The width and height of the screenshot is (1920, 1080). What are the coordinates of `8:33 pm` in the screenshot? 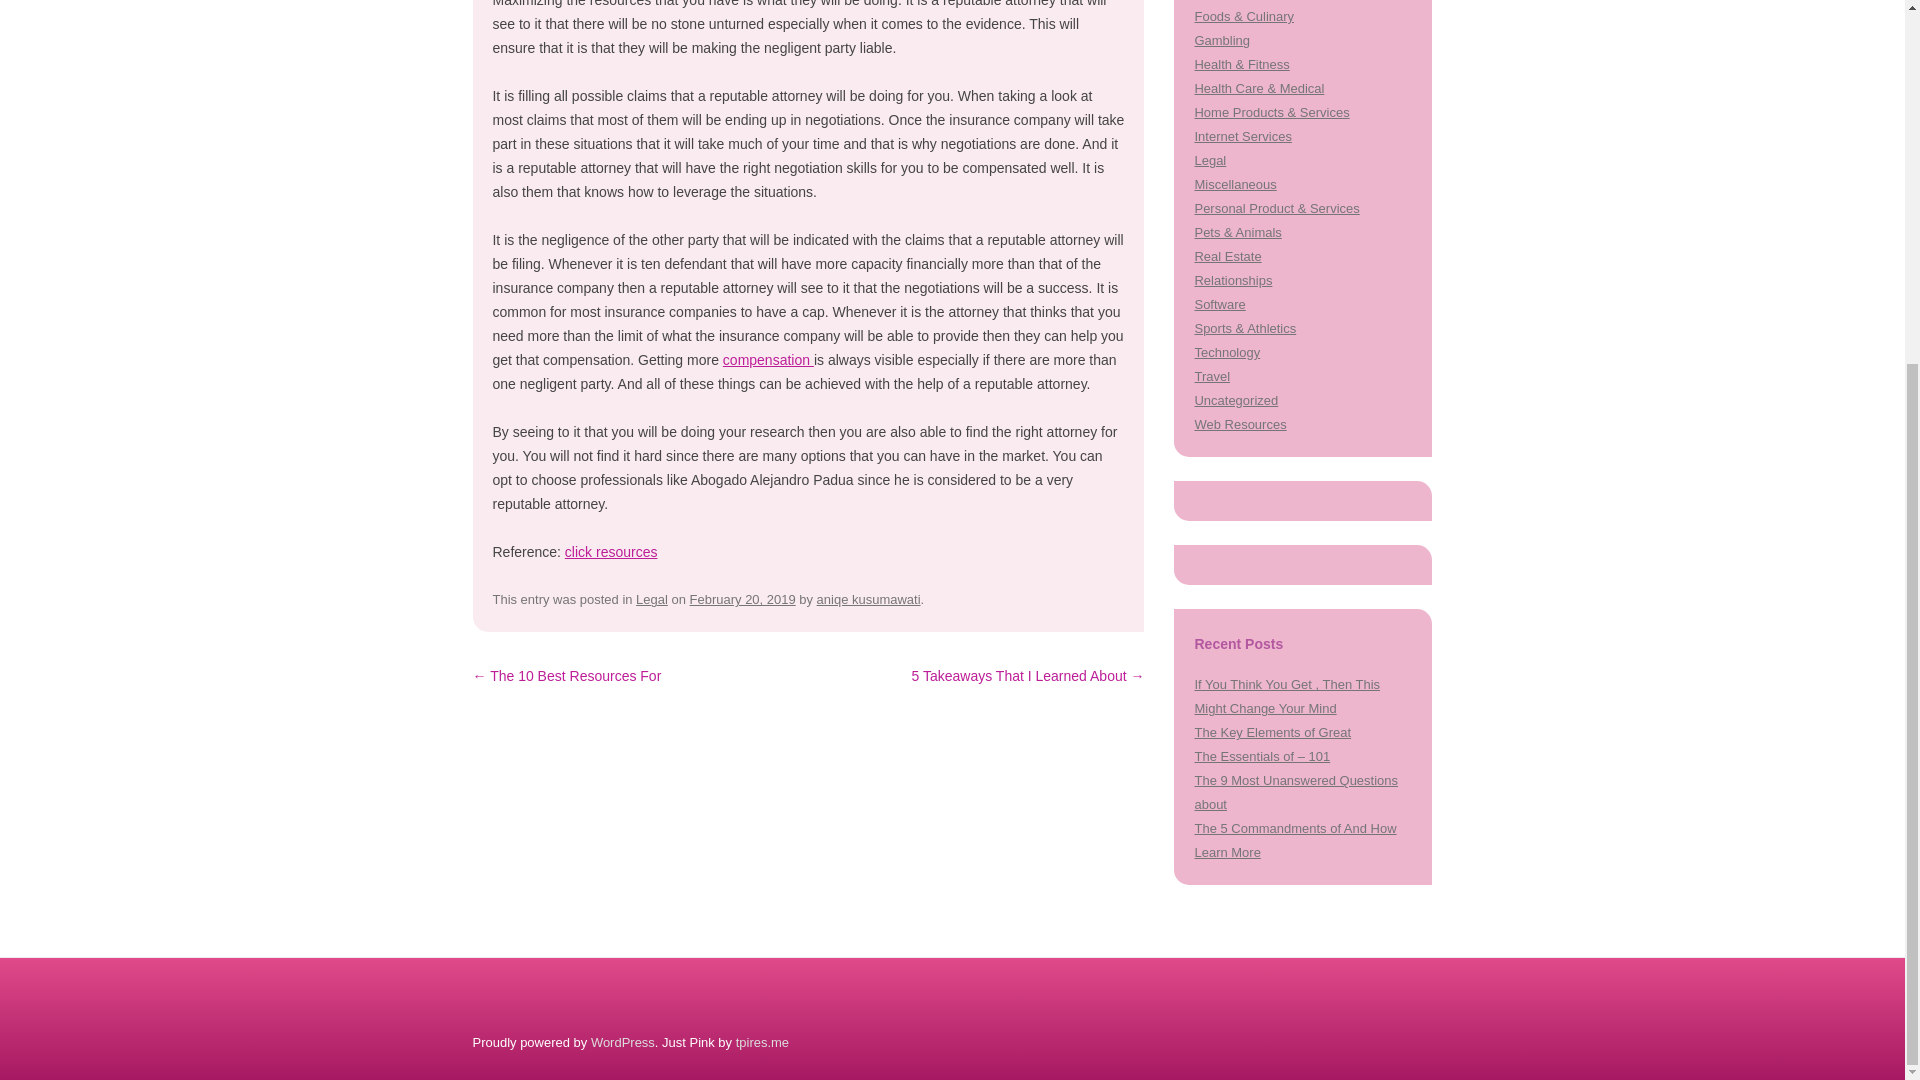 It's located at (742, 598).